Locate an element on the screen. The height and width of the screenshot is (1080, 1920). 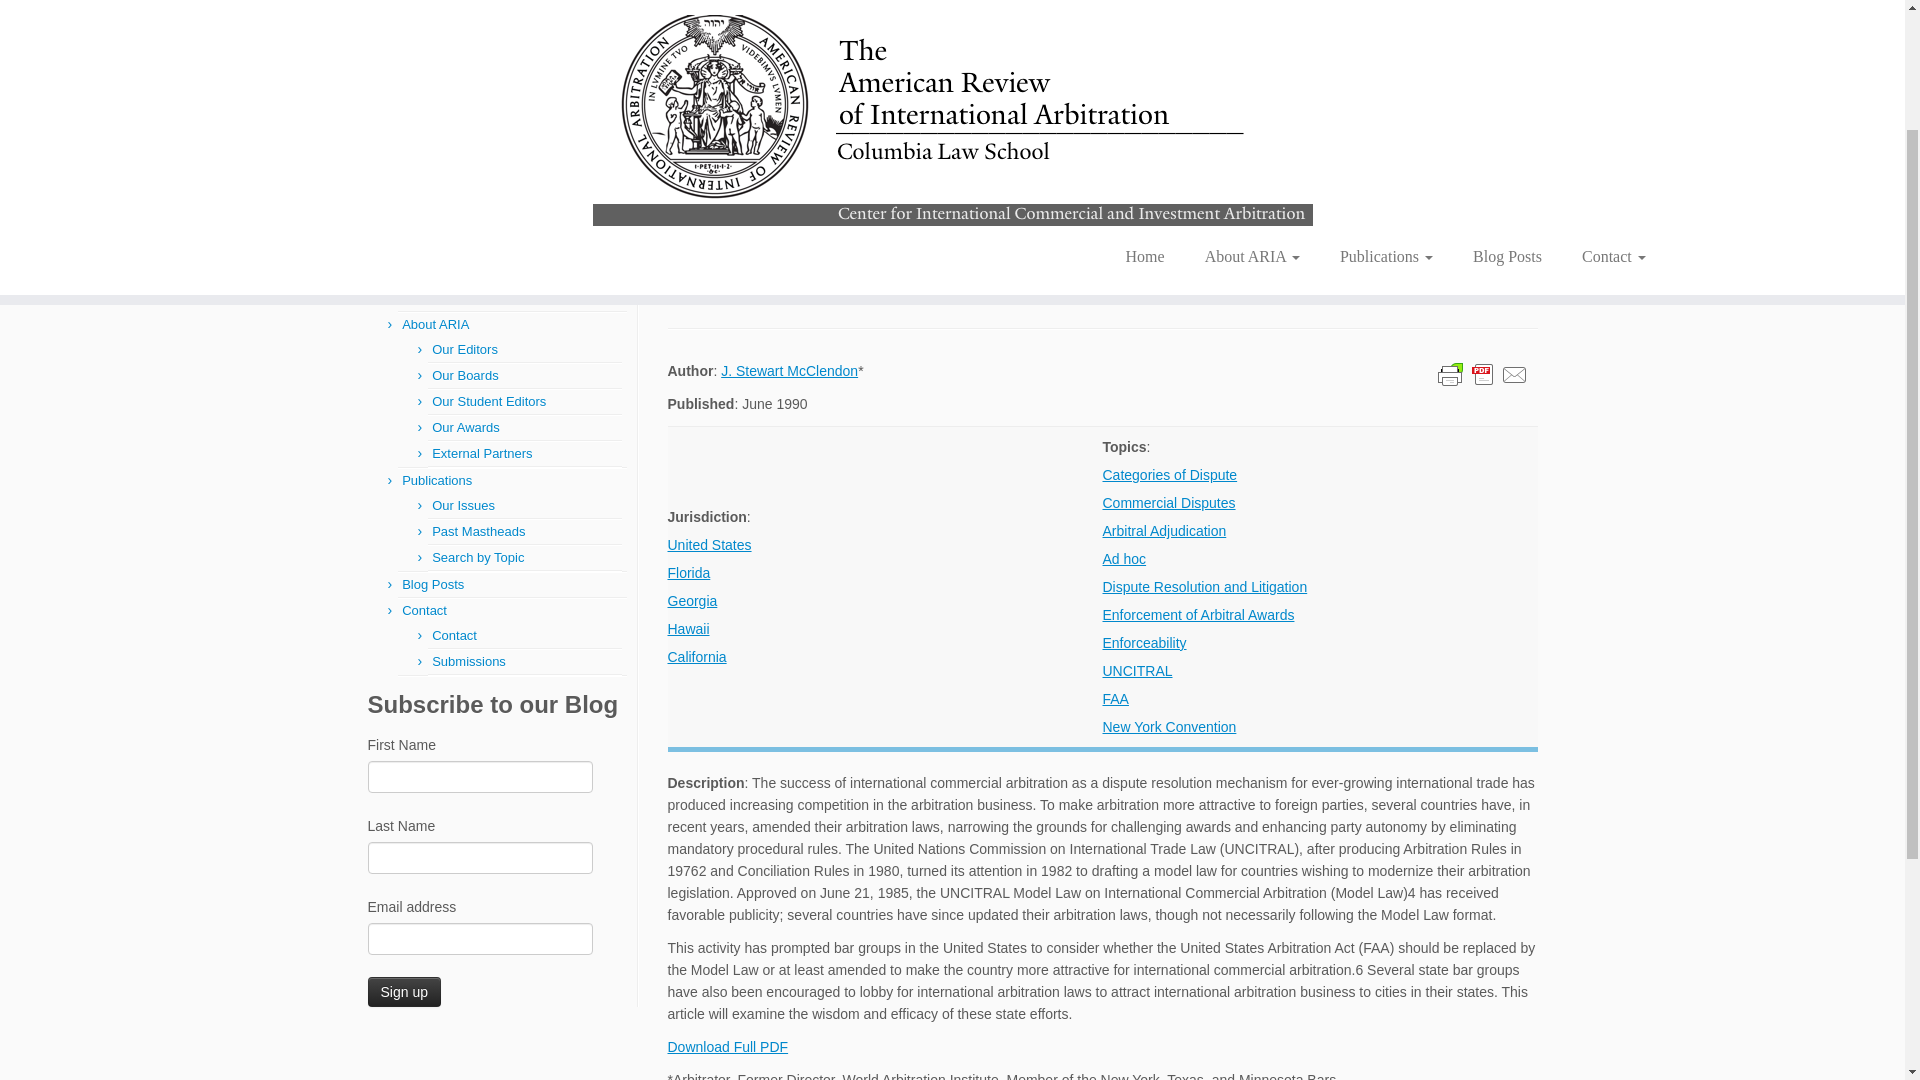
Home is located at coordinates (419, 298).